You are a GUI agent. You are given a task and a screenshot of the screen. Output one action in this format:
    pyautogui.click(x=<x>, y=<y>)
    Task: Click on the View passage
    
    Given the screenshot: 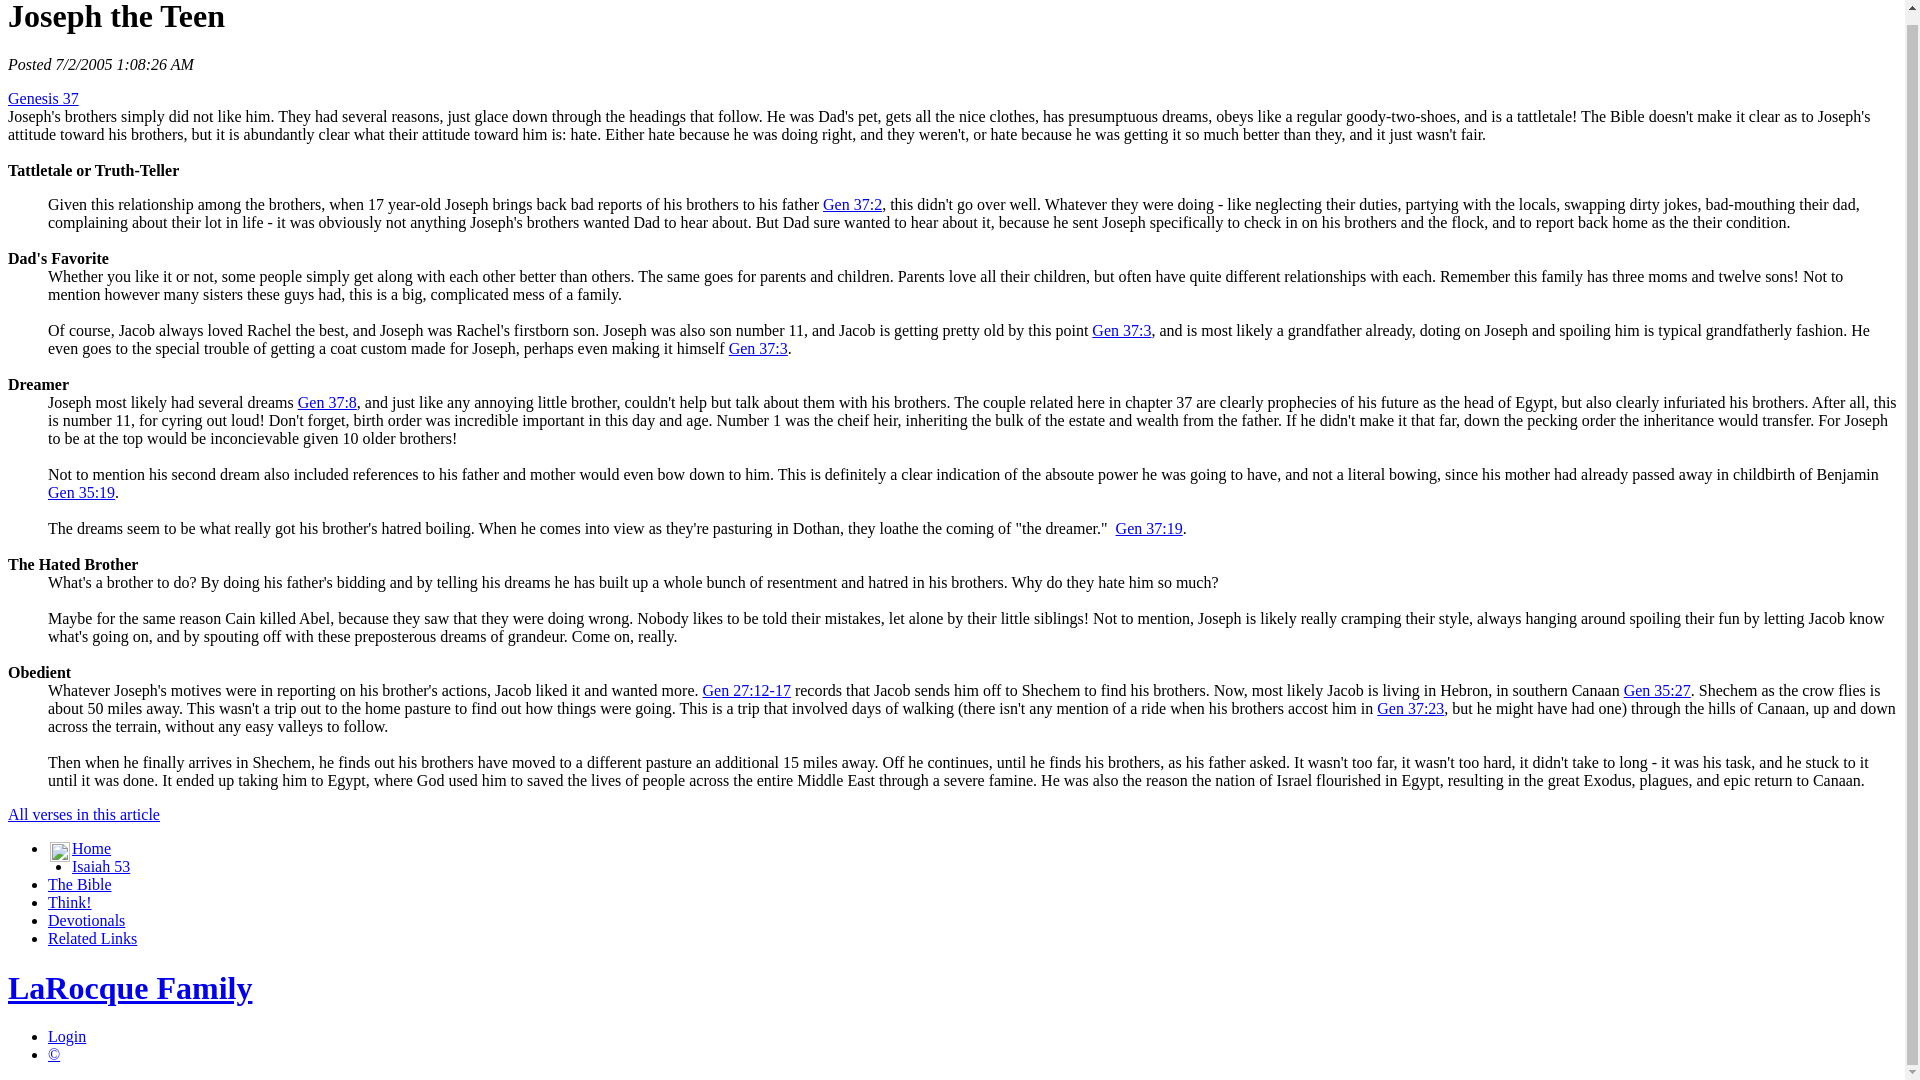 What is the action you would take?
    pyautogui.click(x=82, y=492)
    